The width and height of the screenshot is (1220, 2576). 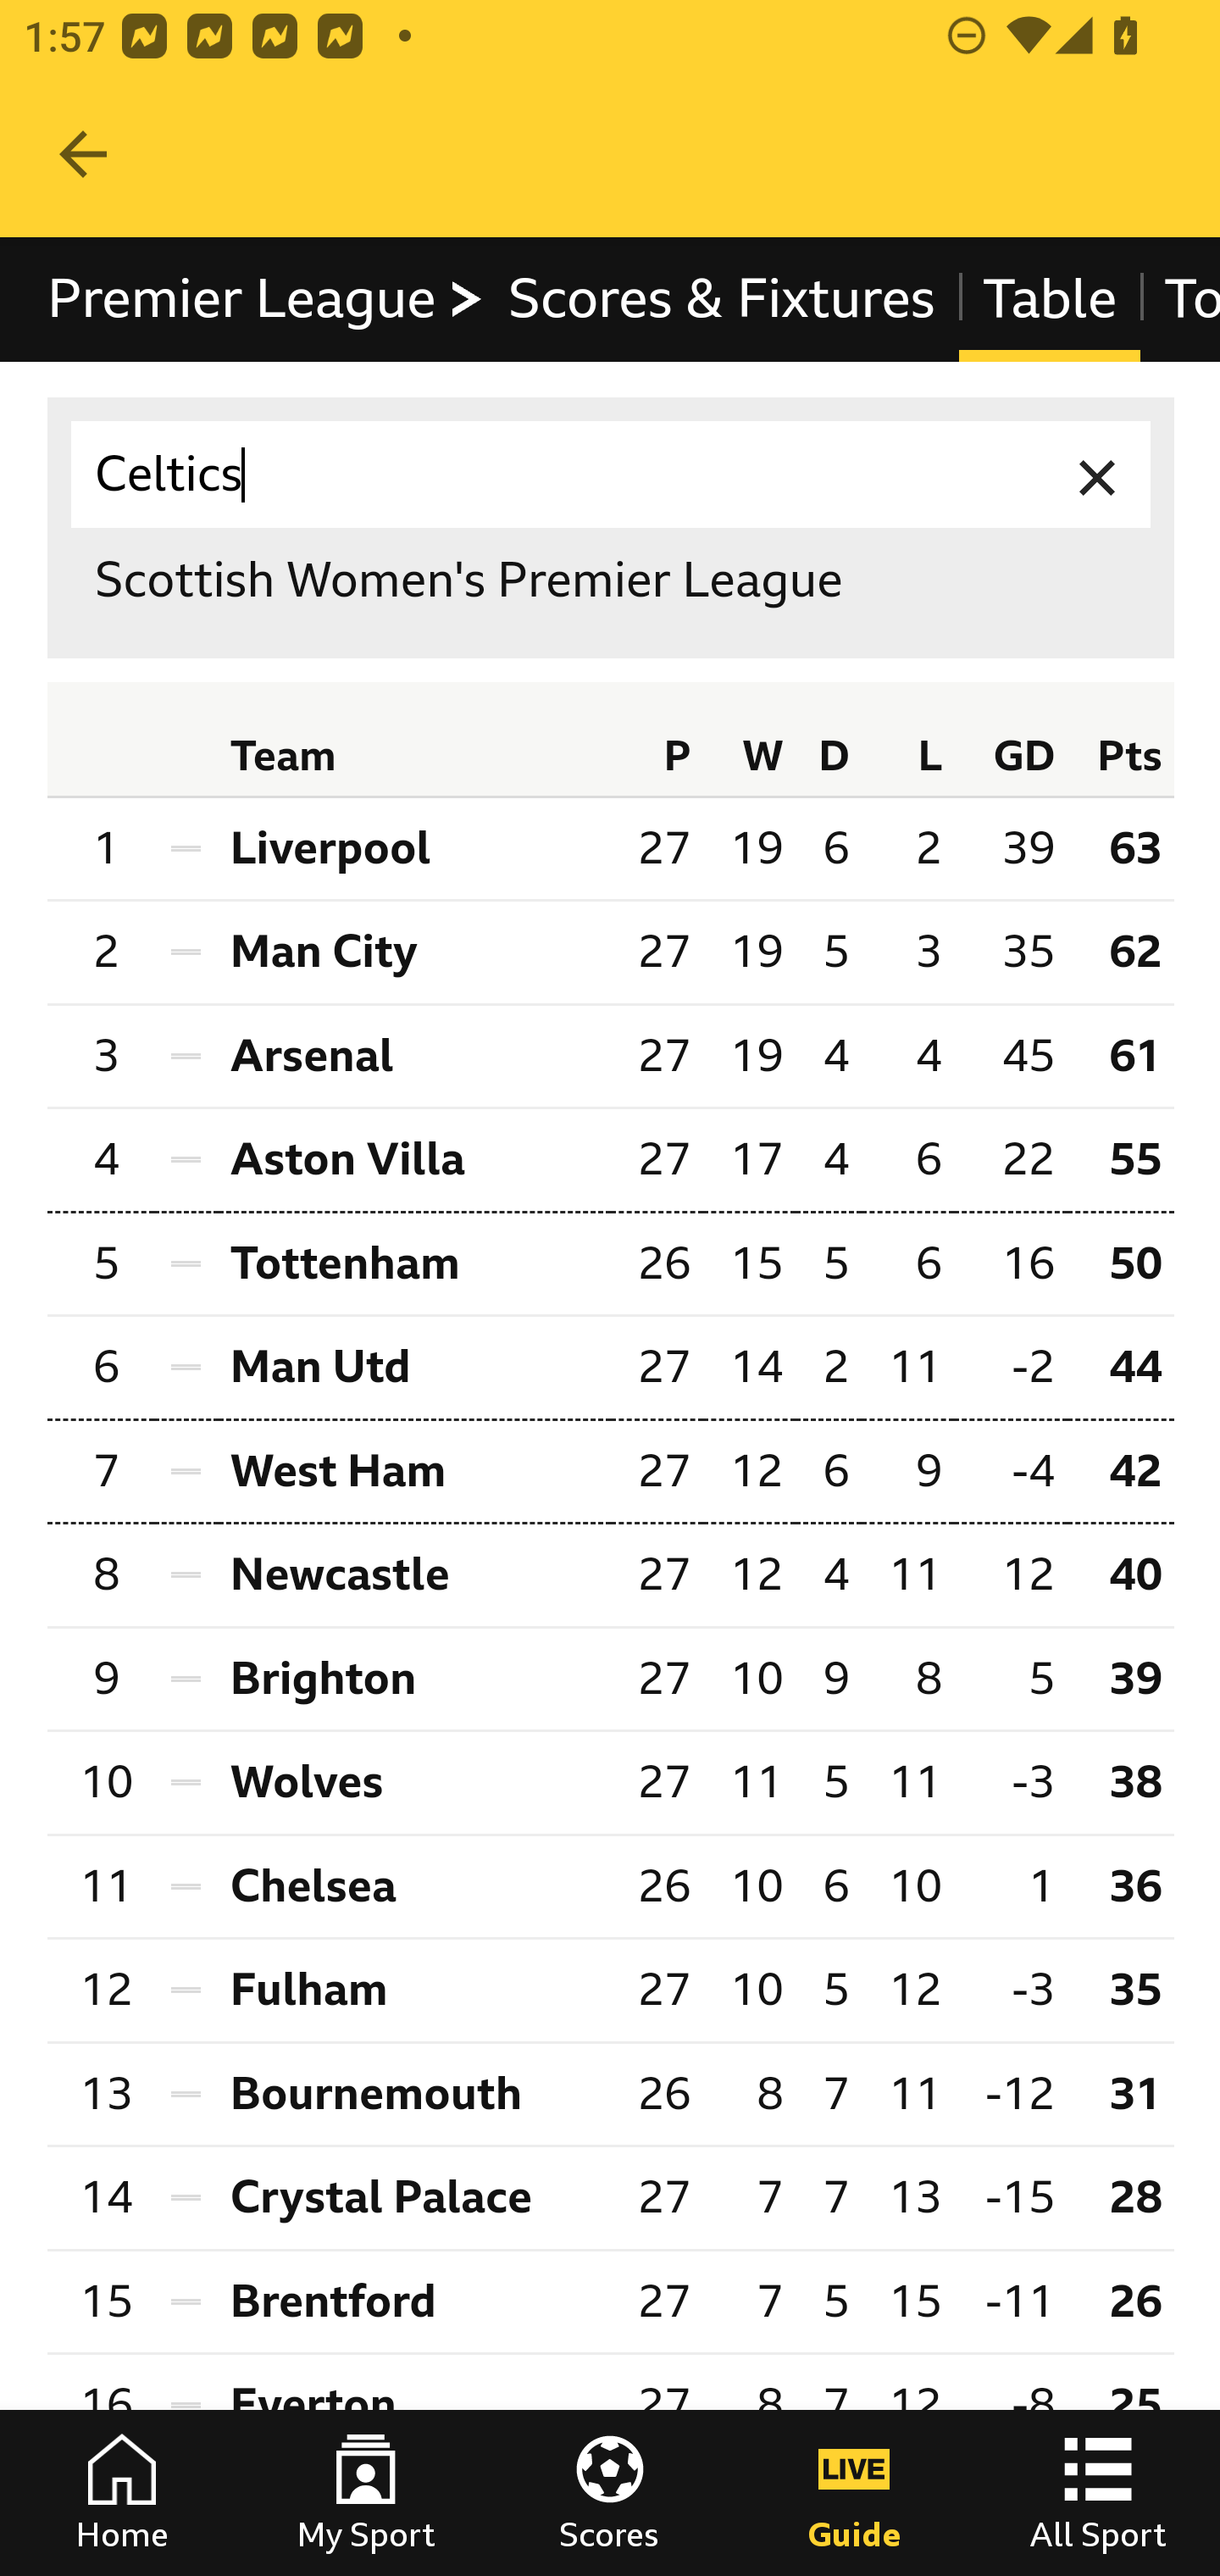 I want to click on Home, so click(x=122, y=2493).